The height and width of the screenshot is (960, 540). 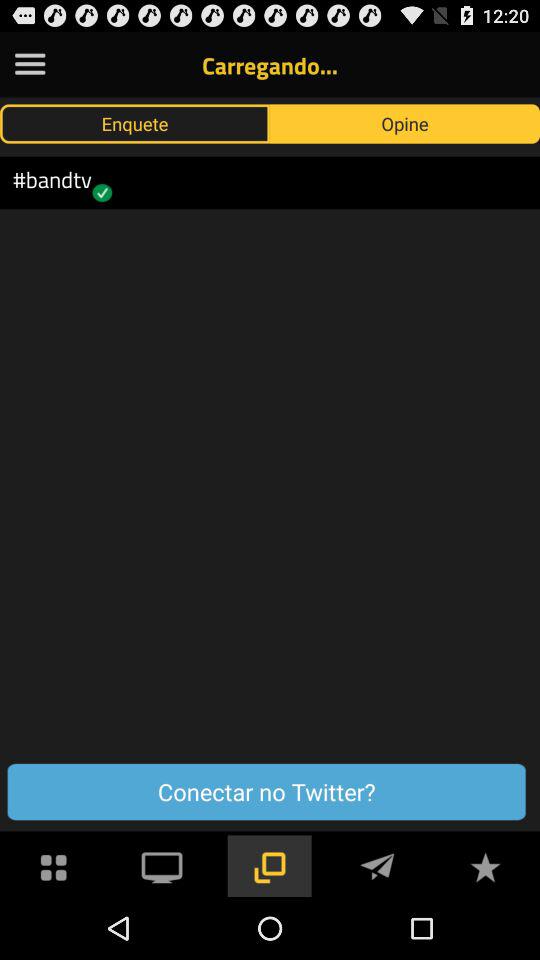 I want to click on tap button below the conectar no twitter?, so click(x=54, y=864).